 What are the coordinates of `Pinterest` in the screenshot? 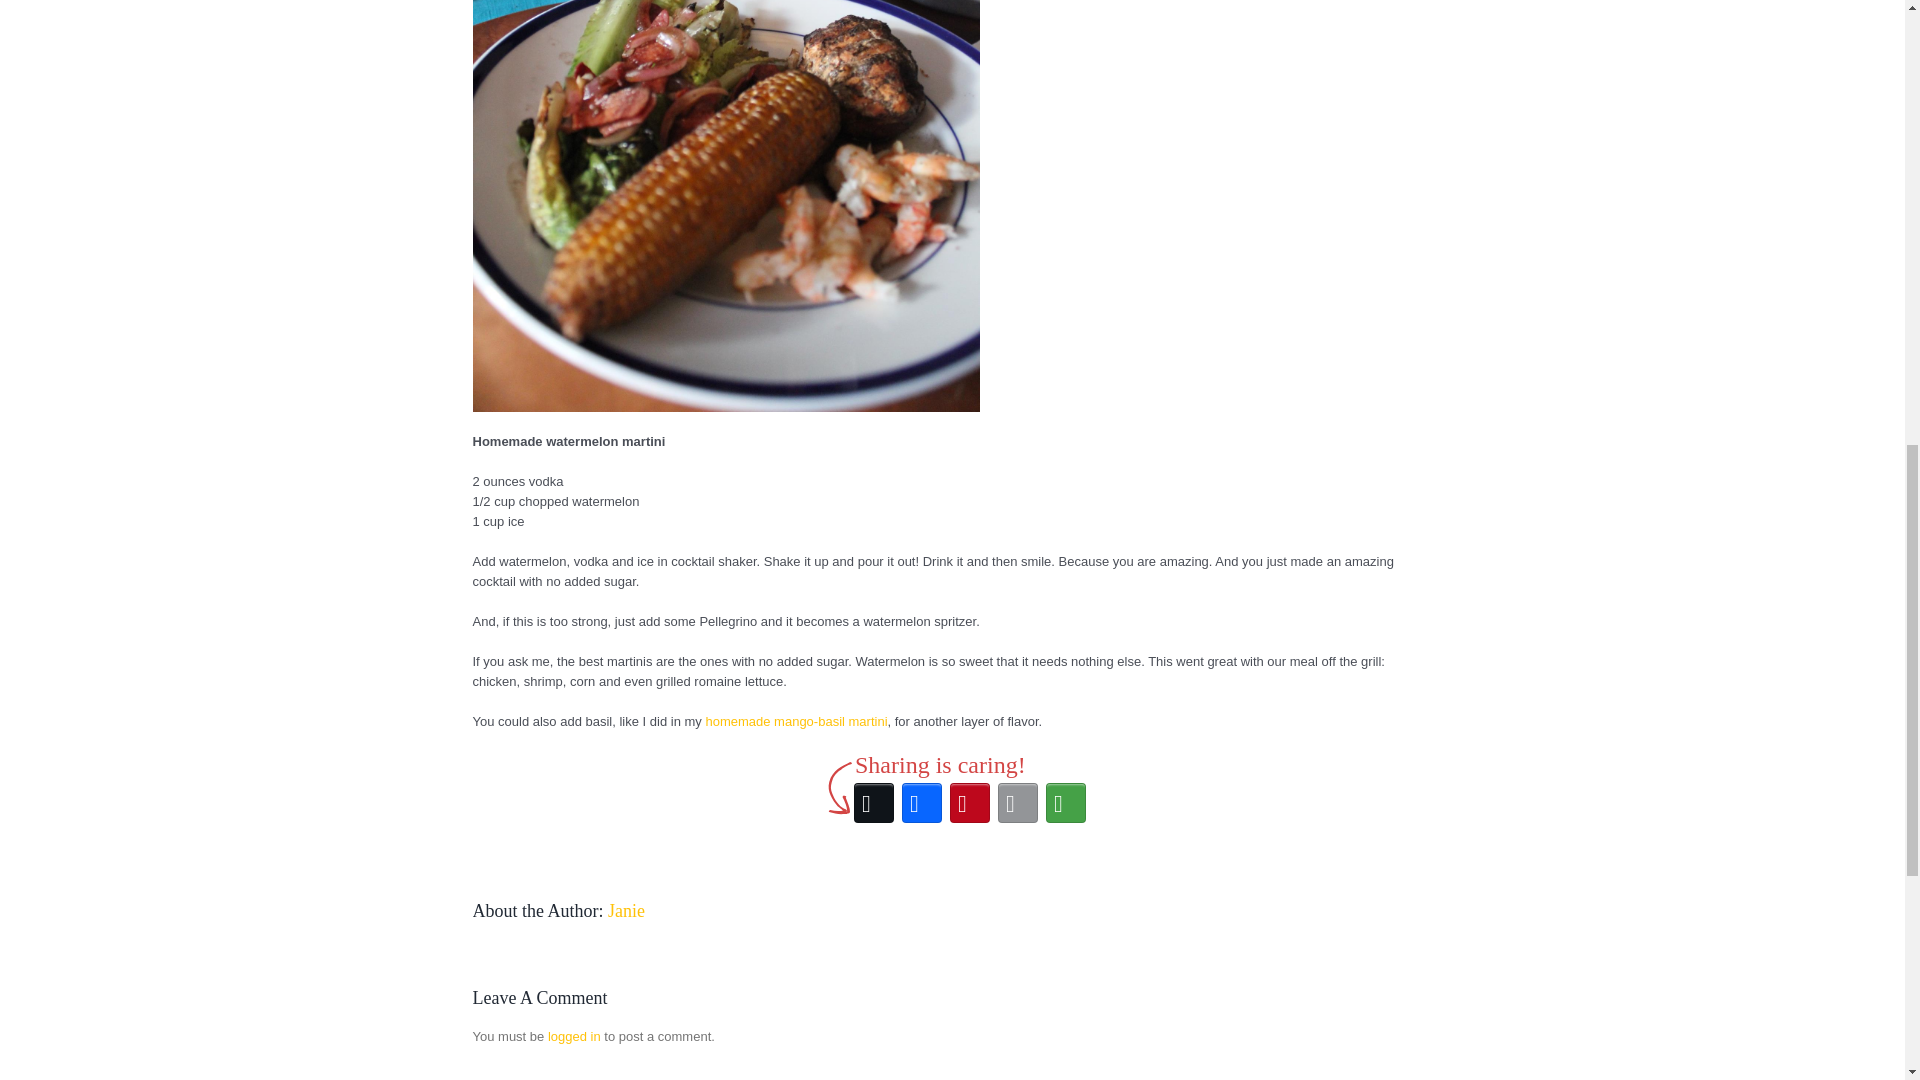 It's located at (970, 802).